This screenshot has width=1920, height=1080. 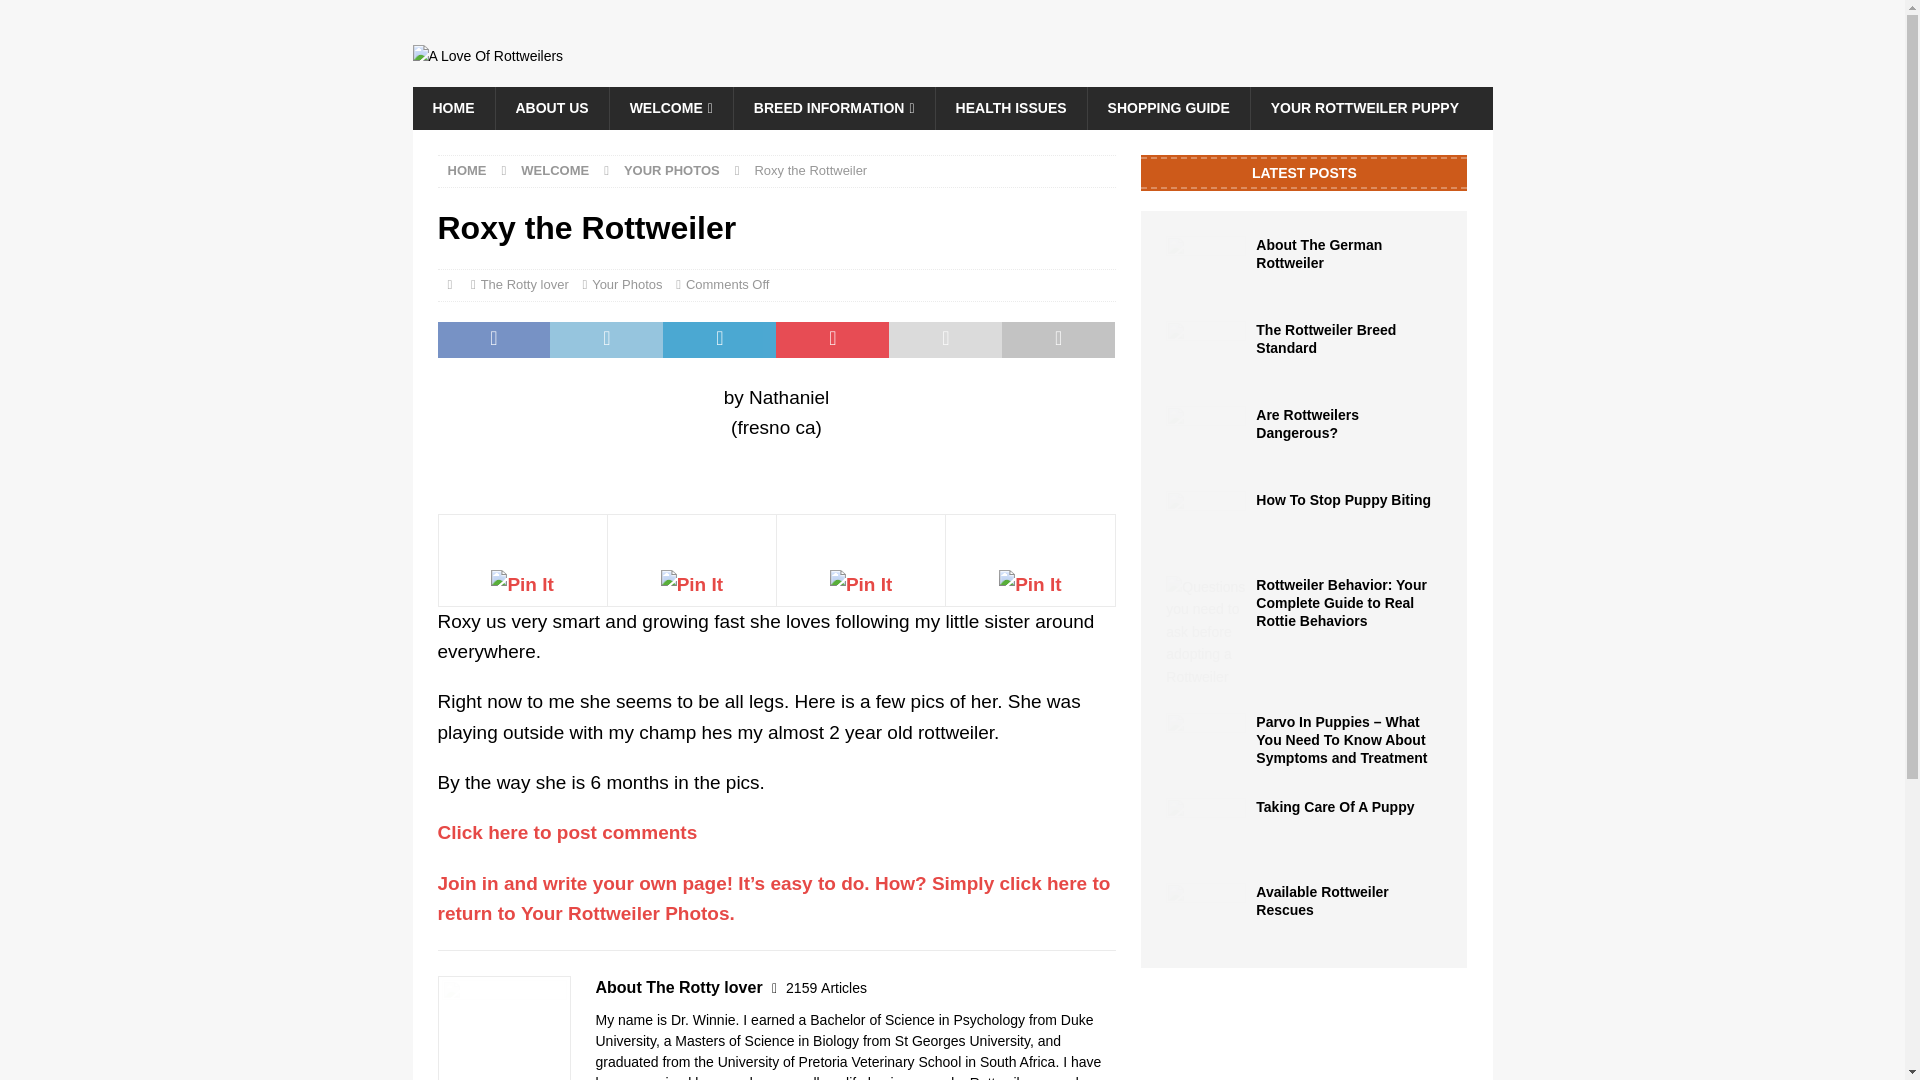 I want to click on BREED INFORMATION, so click(x=834, y=108).